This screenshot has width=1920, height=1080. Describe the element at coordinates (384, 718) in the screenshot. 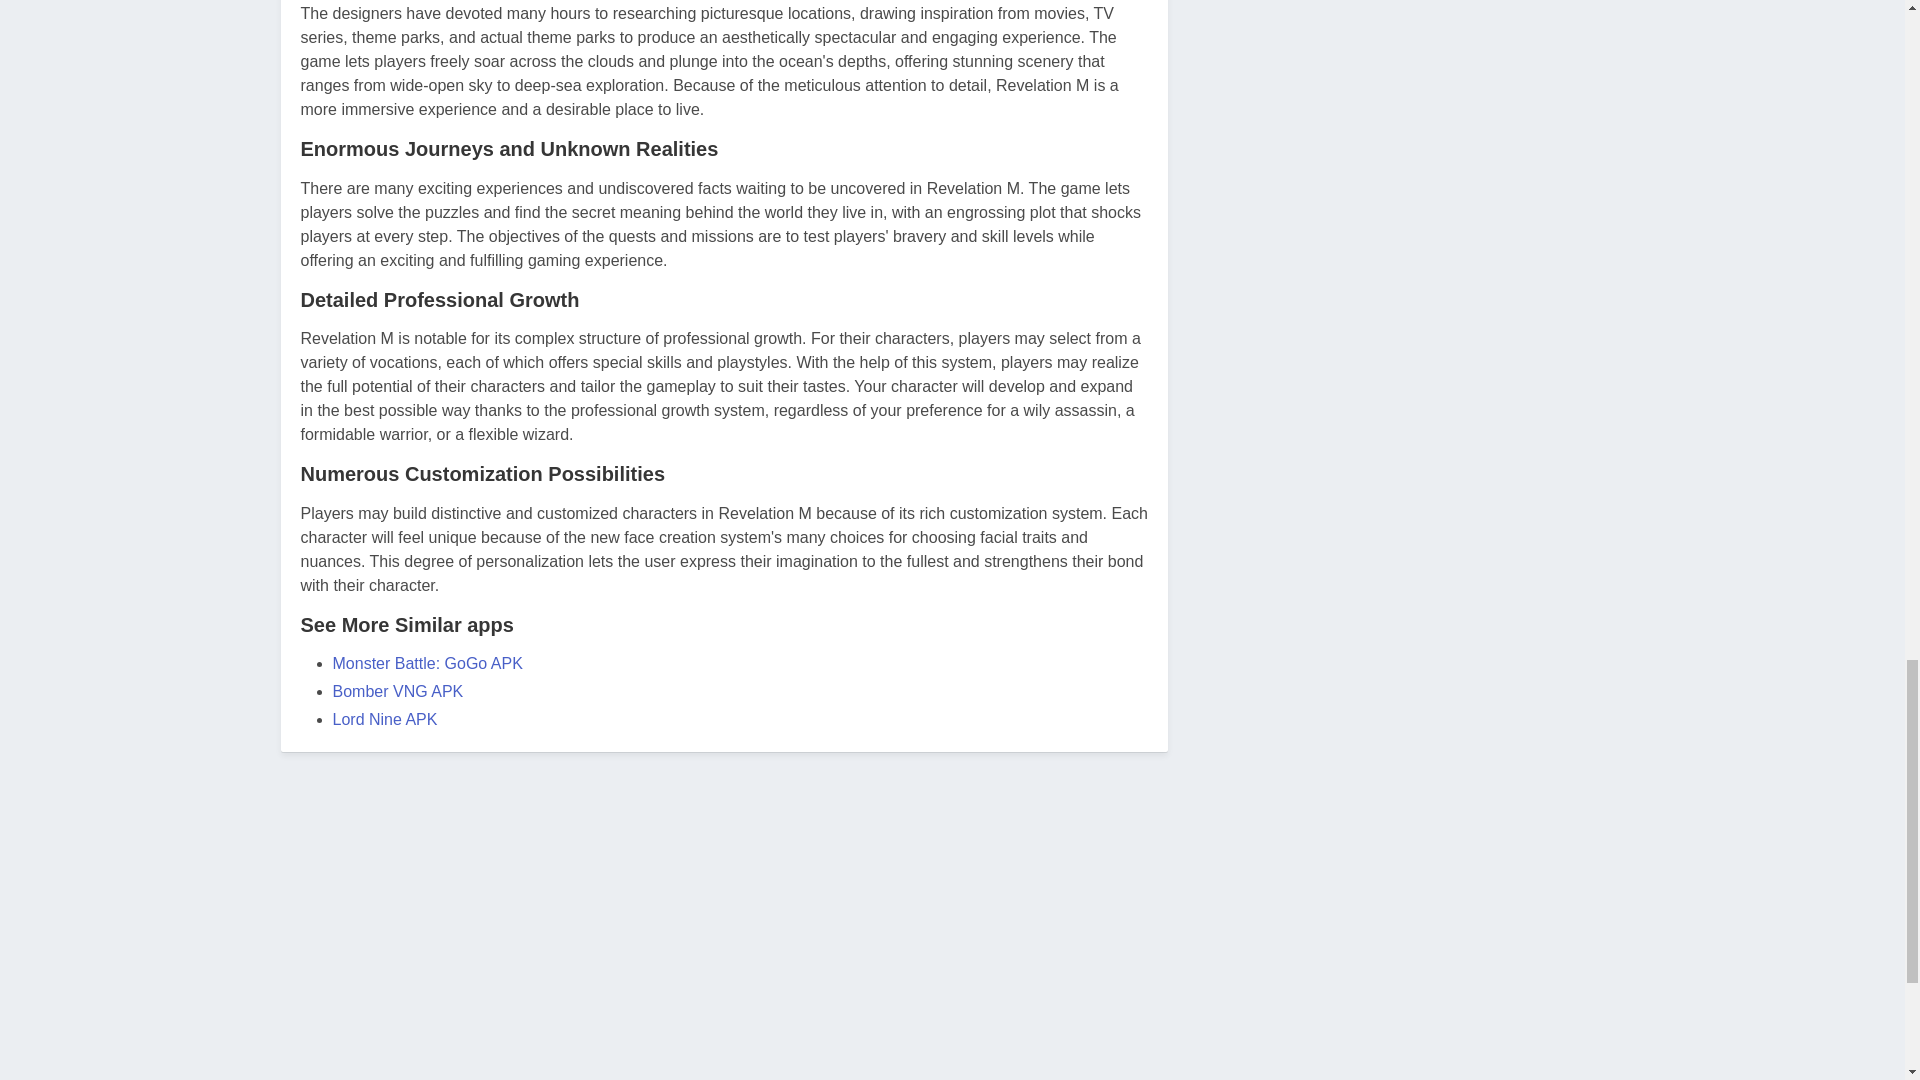

I see `Lord Nine APK` at that location.